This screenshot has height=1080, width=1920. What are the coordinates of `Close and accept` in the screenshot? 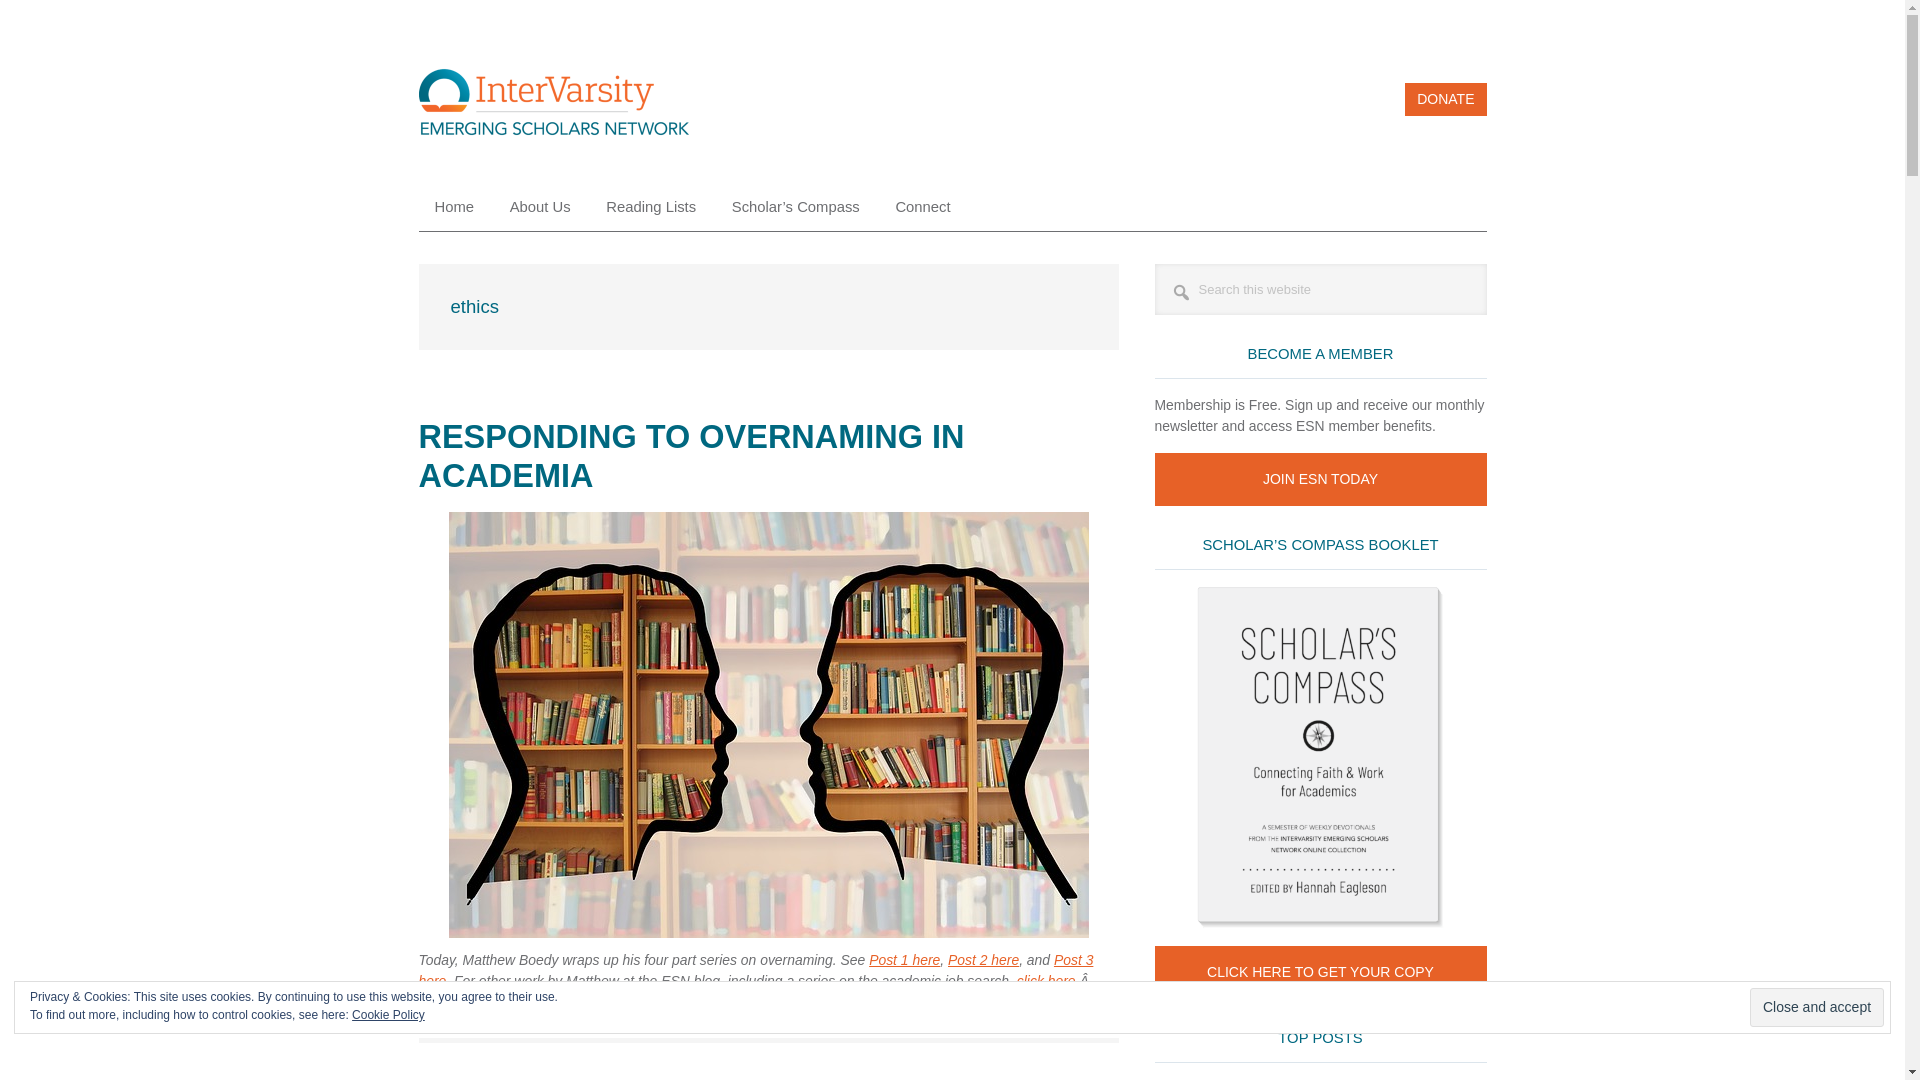 It's located at (1816, 1008).